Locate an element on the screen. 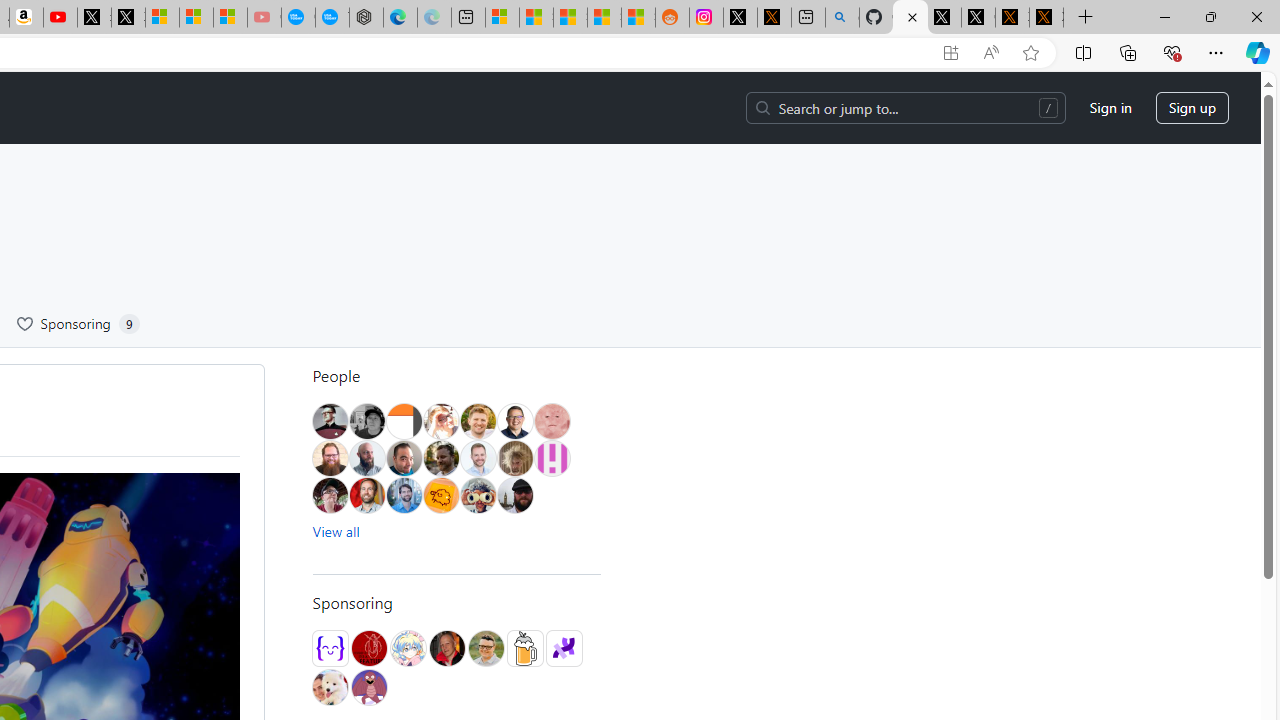 The image size is (1280, 720). Sign in is located at coordinates (1110, 108).